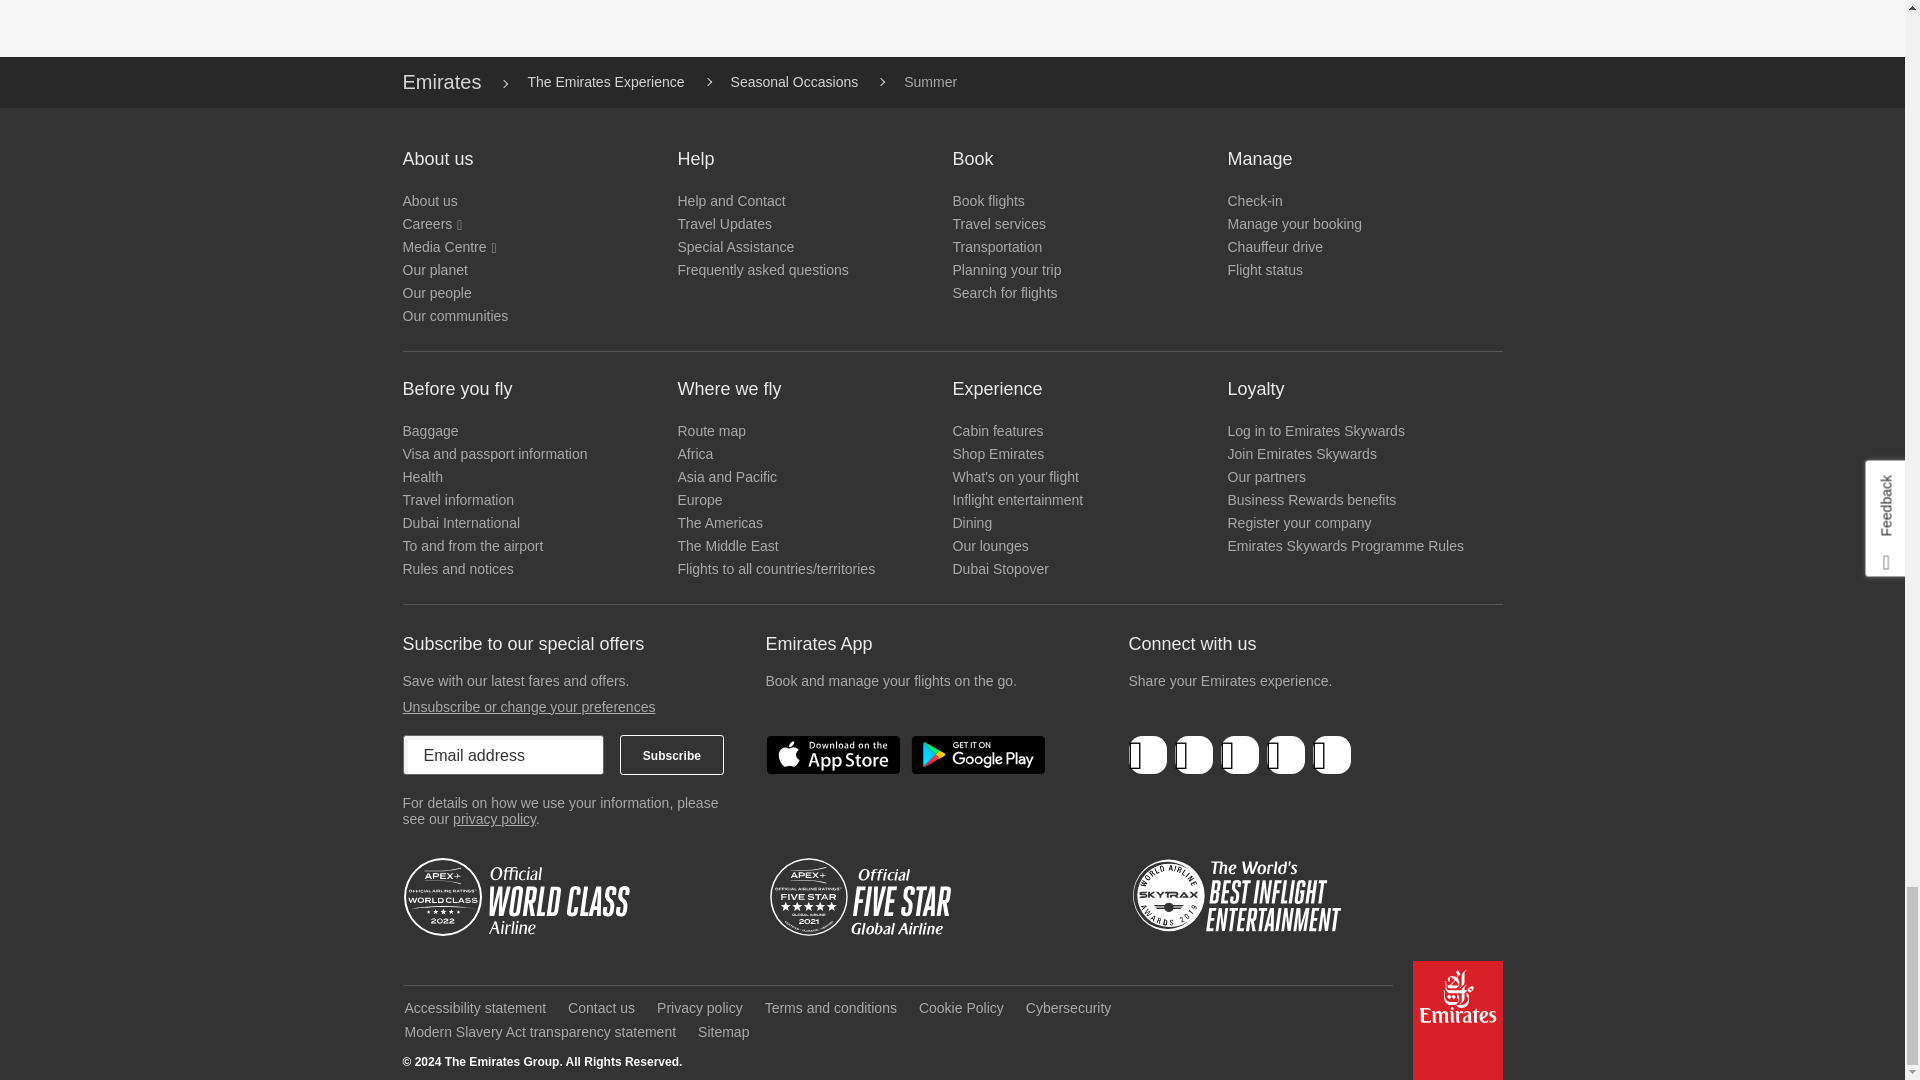  Describe the element at coordinates (1148, 756) in the screenshot. I see `Facebook` at that location.